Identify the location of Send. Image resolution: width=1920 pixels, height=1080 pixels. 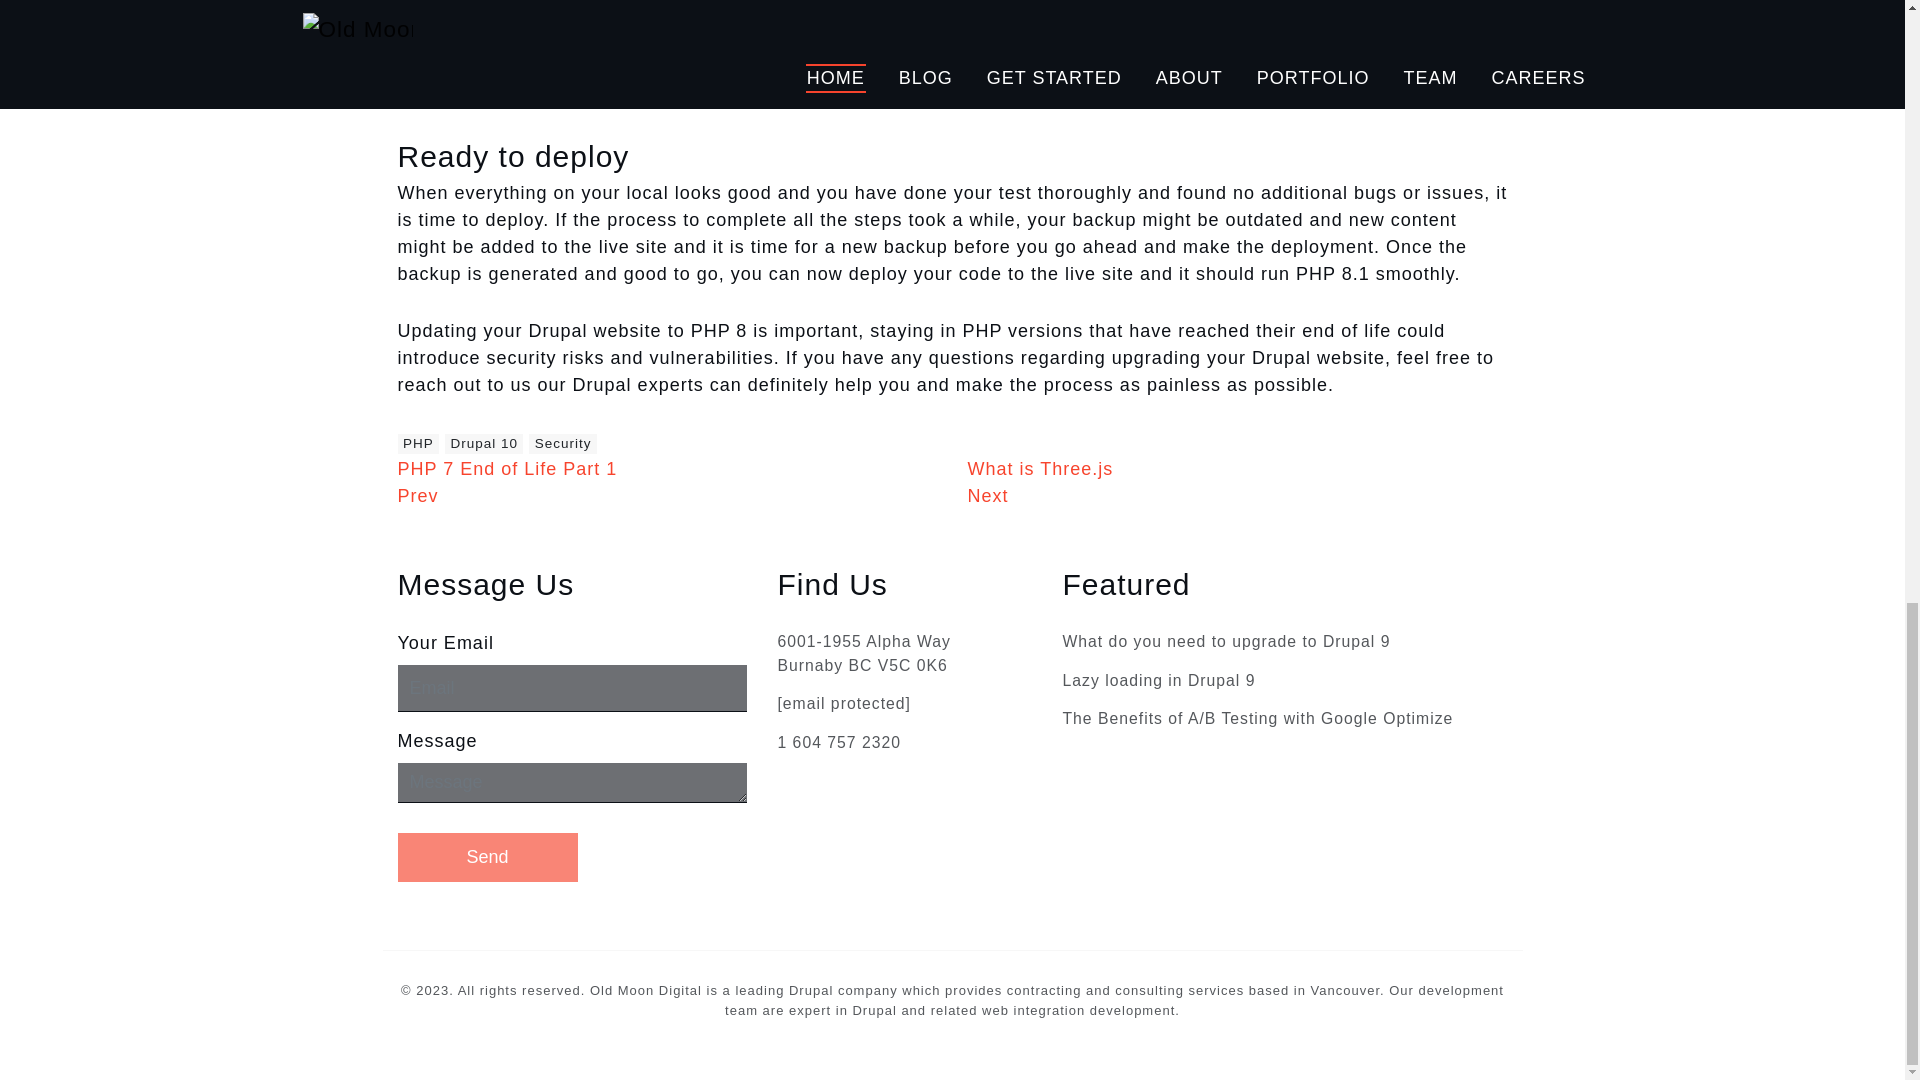
(487, 857).